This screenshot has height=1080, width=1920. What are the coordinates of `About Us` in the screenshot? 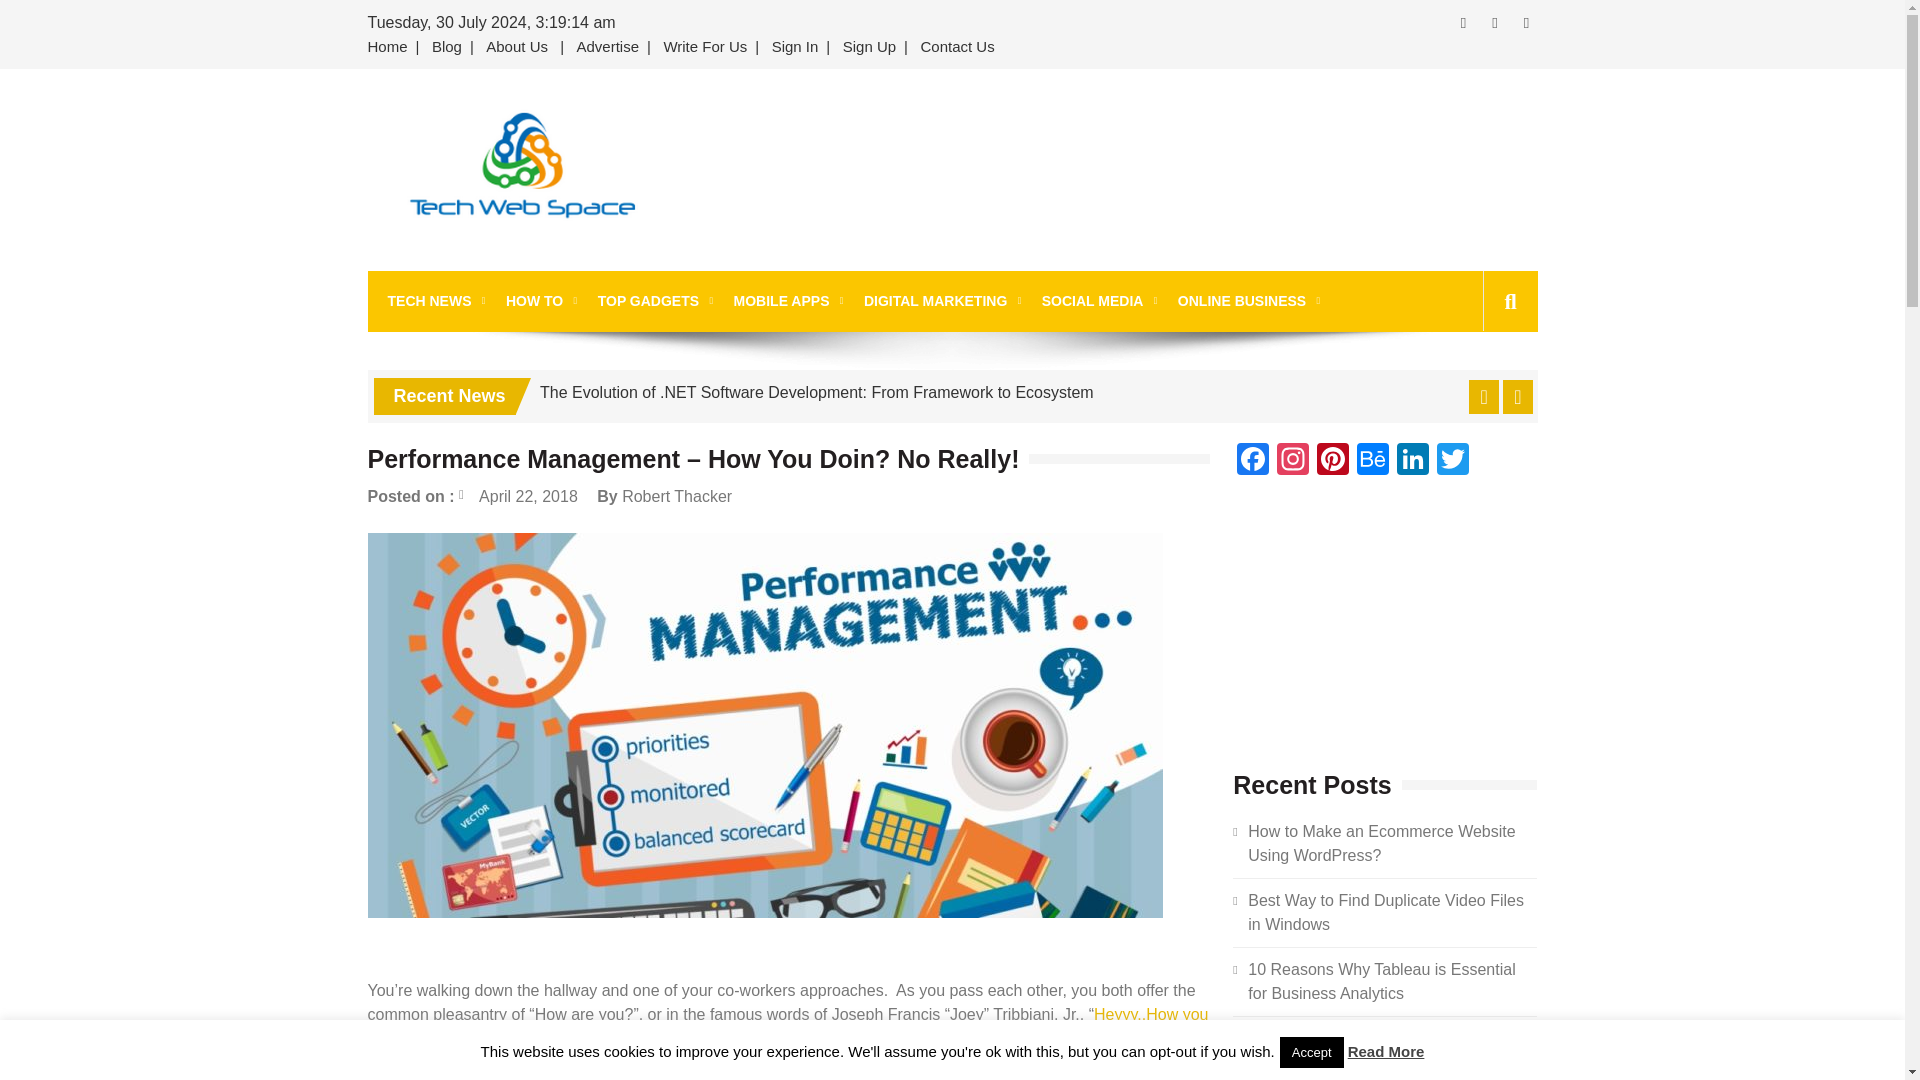 It's located at (517, 47).